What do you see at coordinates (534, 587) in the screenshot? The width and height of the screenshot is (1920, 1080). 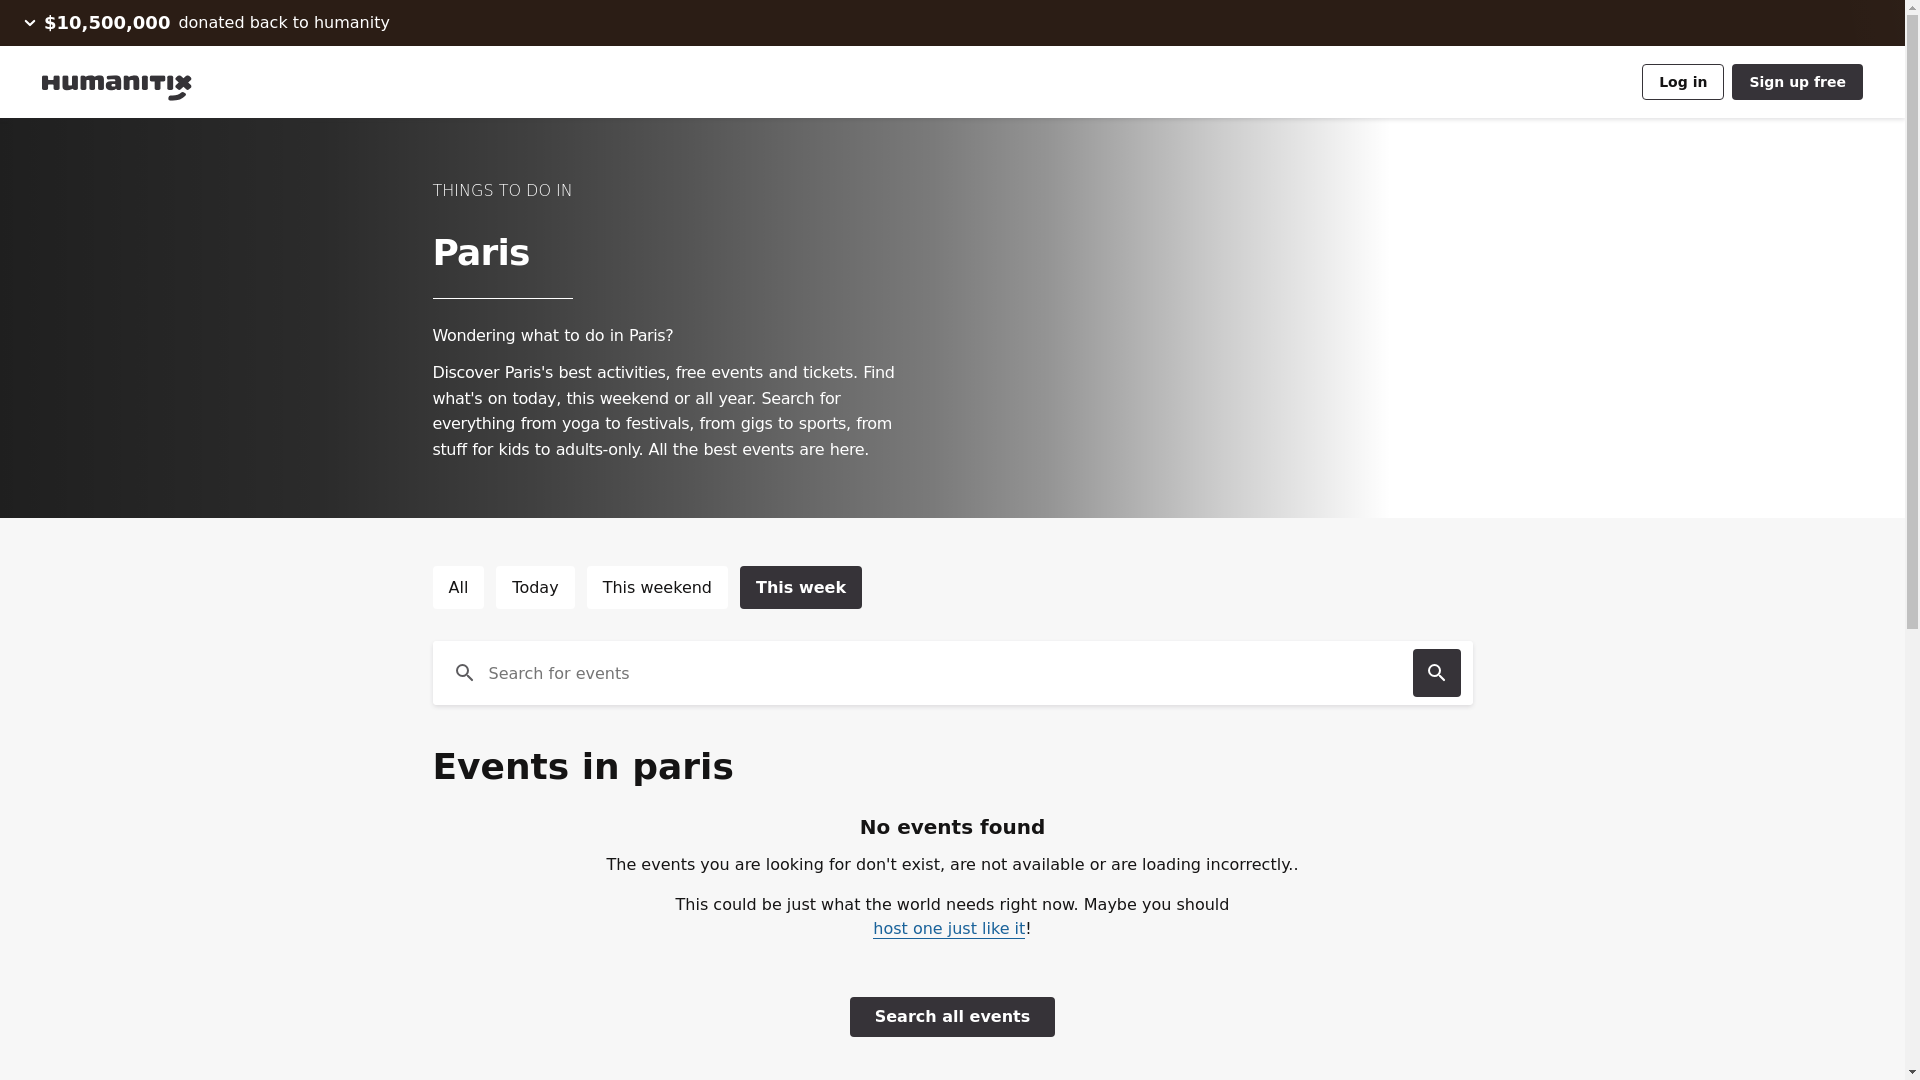 I see `Today` at bounding box center [534, 587].